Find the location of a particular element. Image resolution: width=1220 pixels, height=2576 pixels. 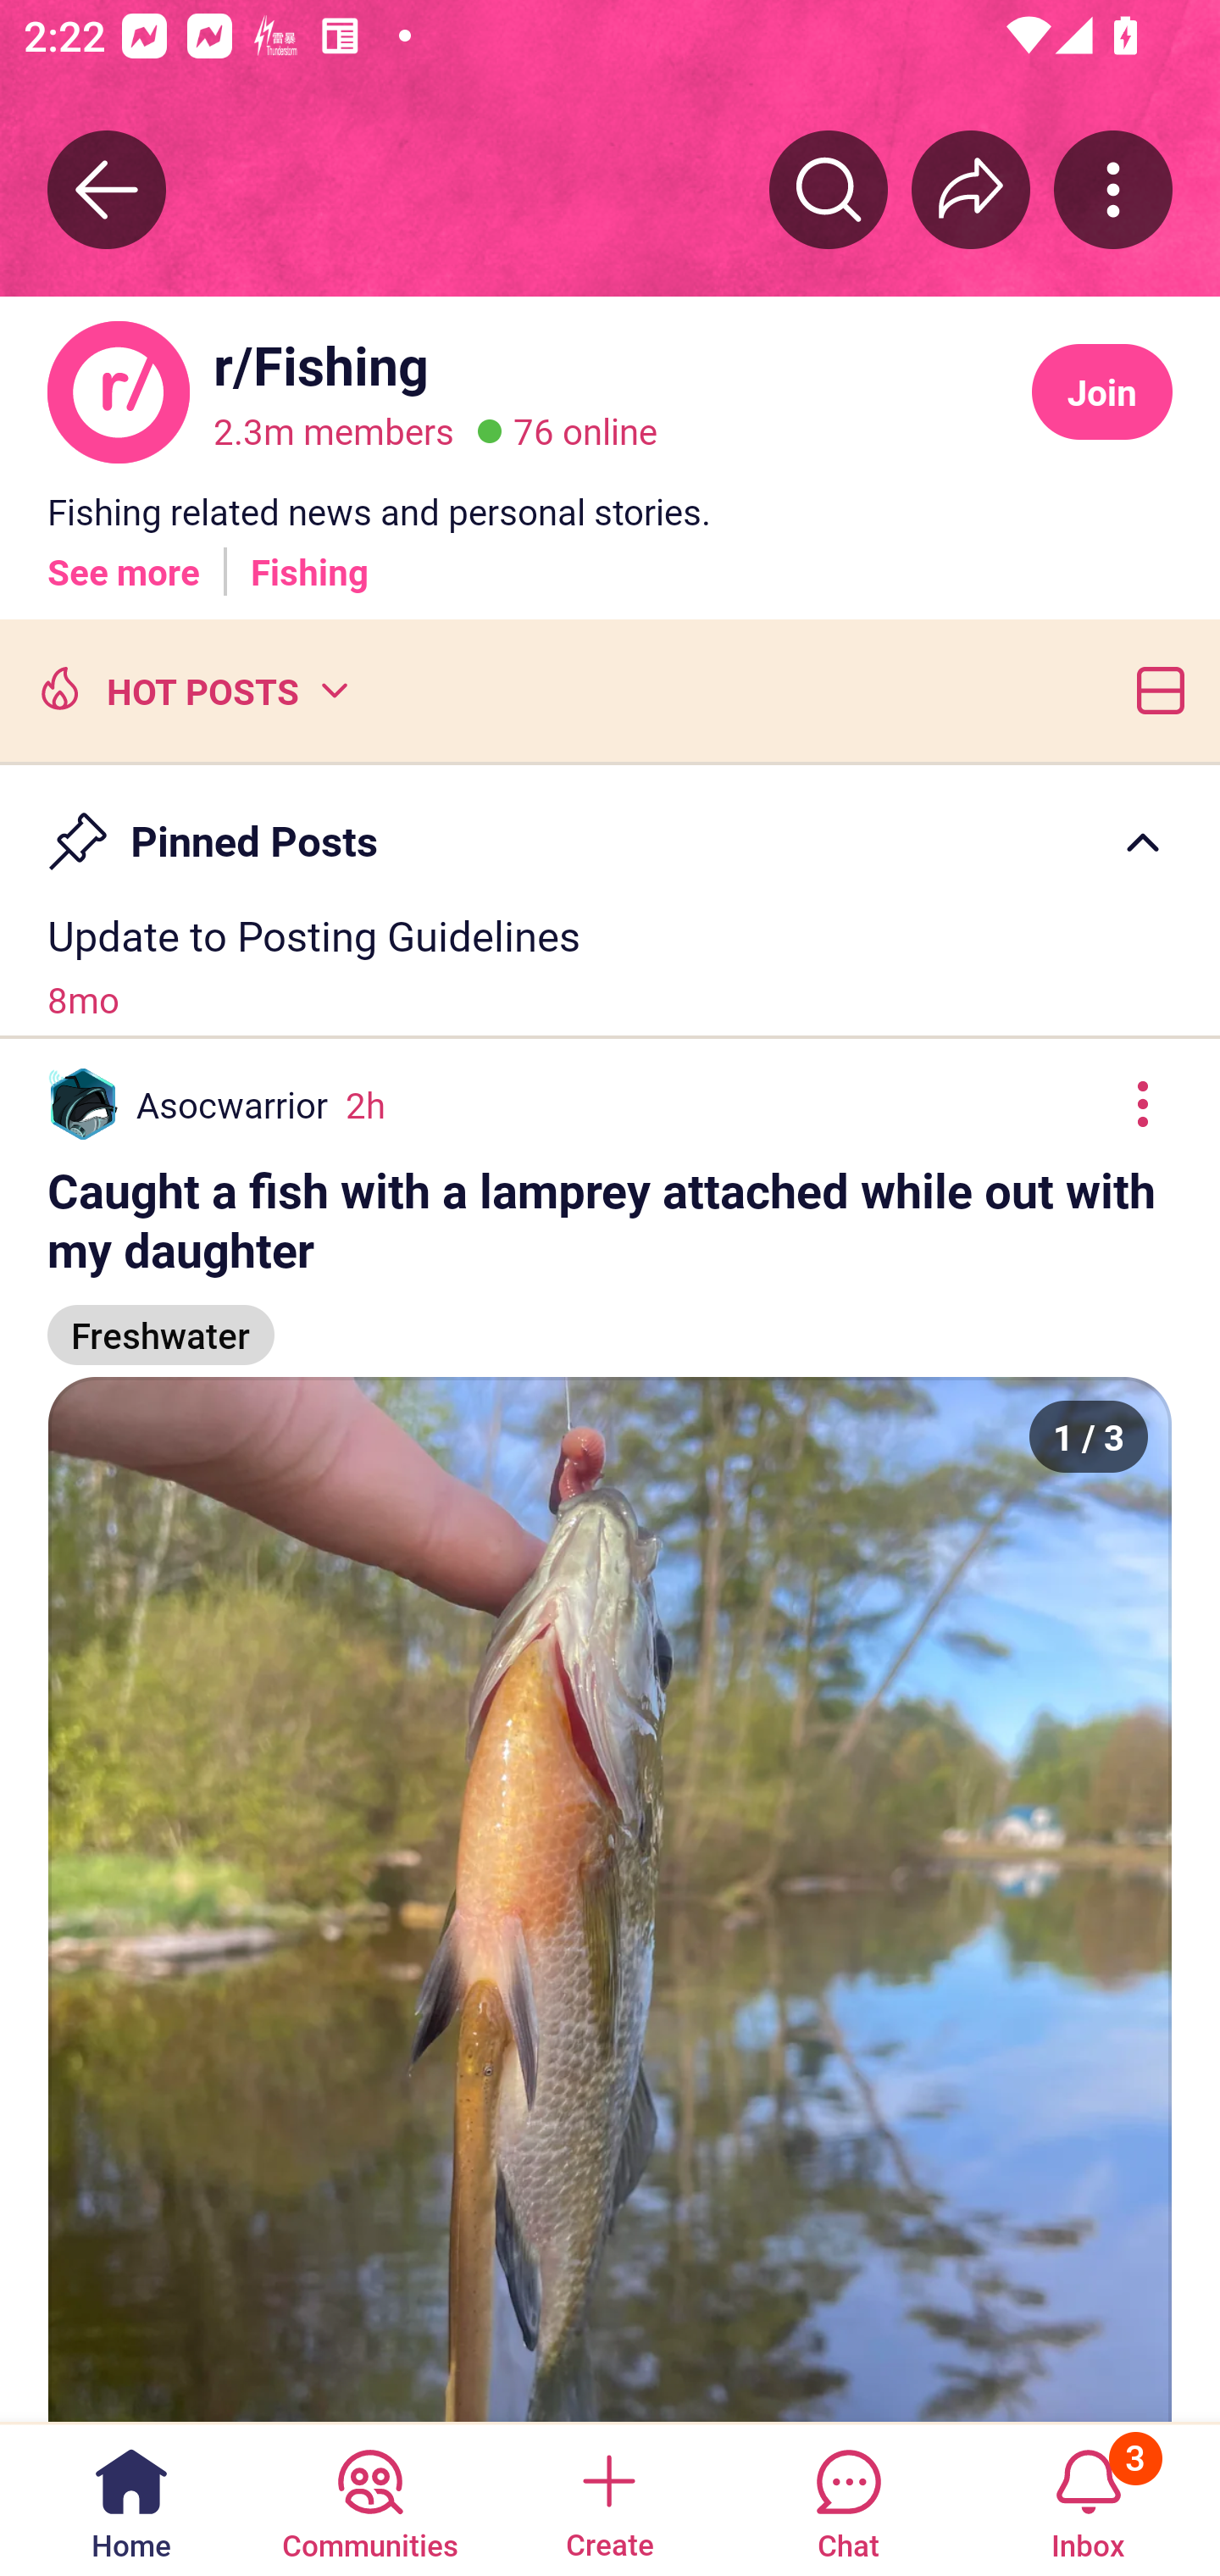

Chat is located at coordinates (848, 2498).